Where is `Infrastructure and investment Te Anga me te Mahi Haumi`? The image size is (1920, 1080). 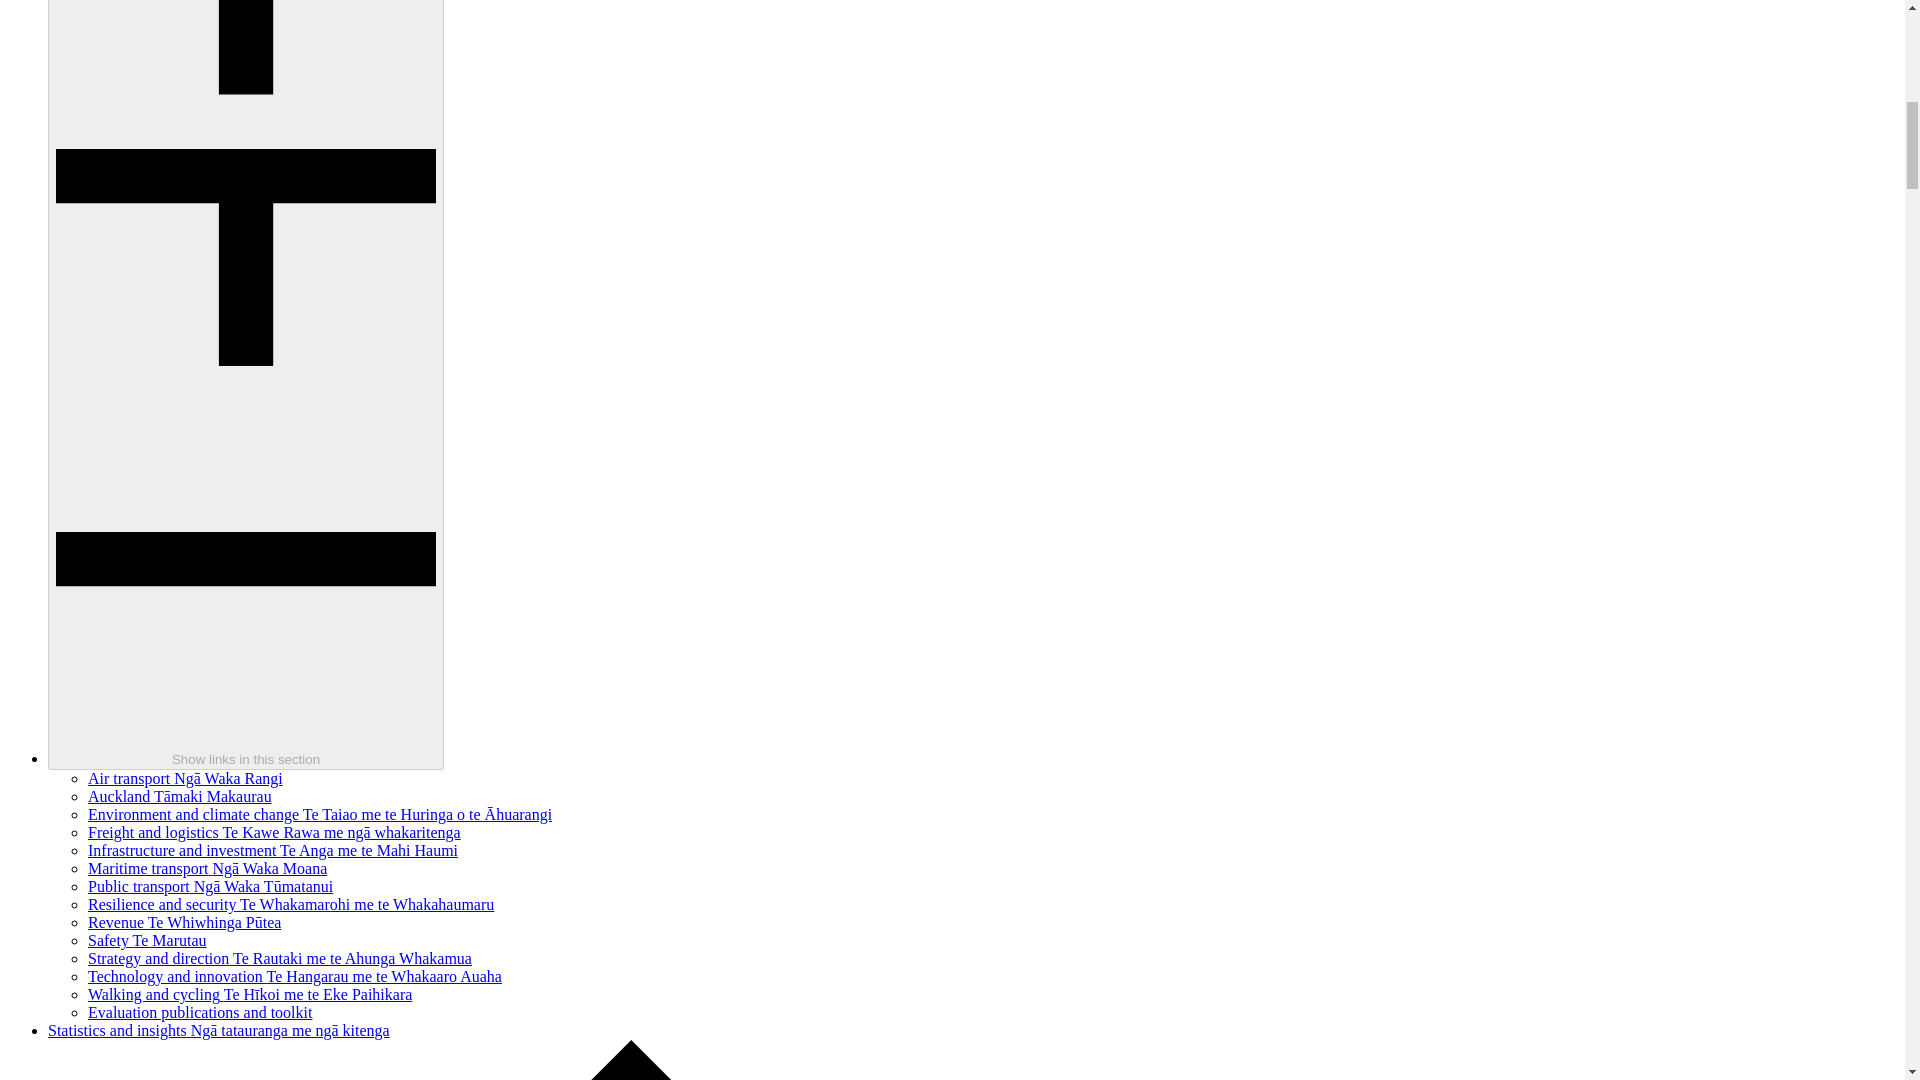
Infrastructure and investment Te Anga me te Mahi Haumi is located at coordinates (273, 850).